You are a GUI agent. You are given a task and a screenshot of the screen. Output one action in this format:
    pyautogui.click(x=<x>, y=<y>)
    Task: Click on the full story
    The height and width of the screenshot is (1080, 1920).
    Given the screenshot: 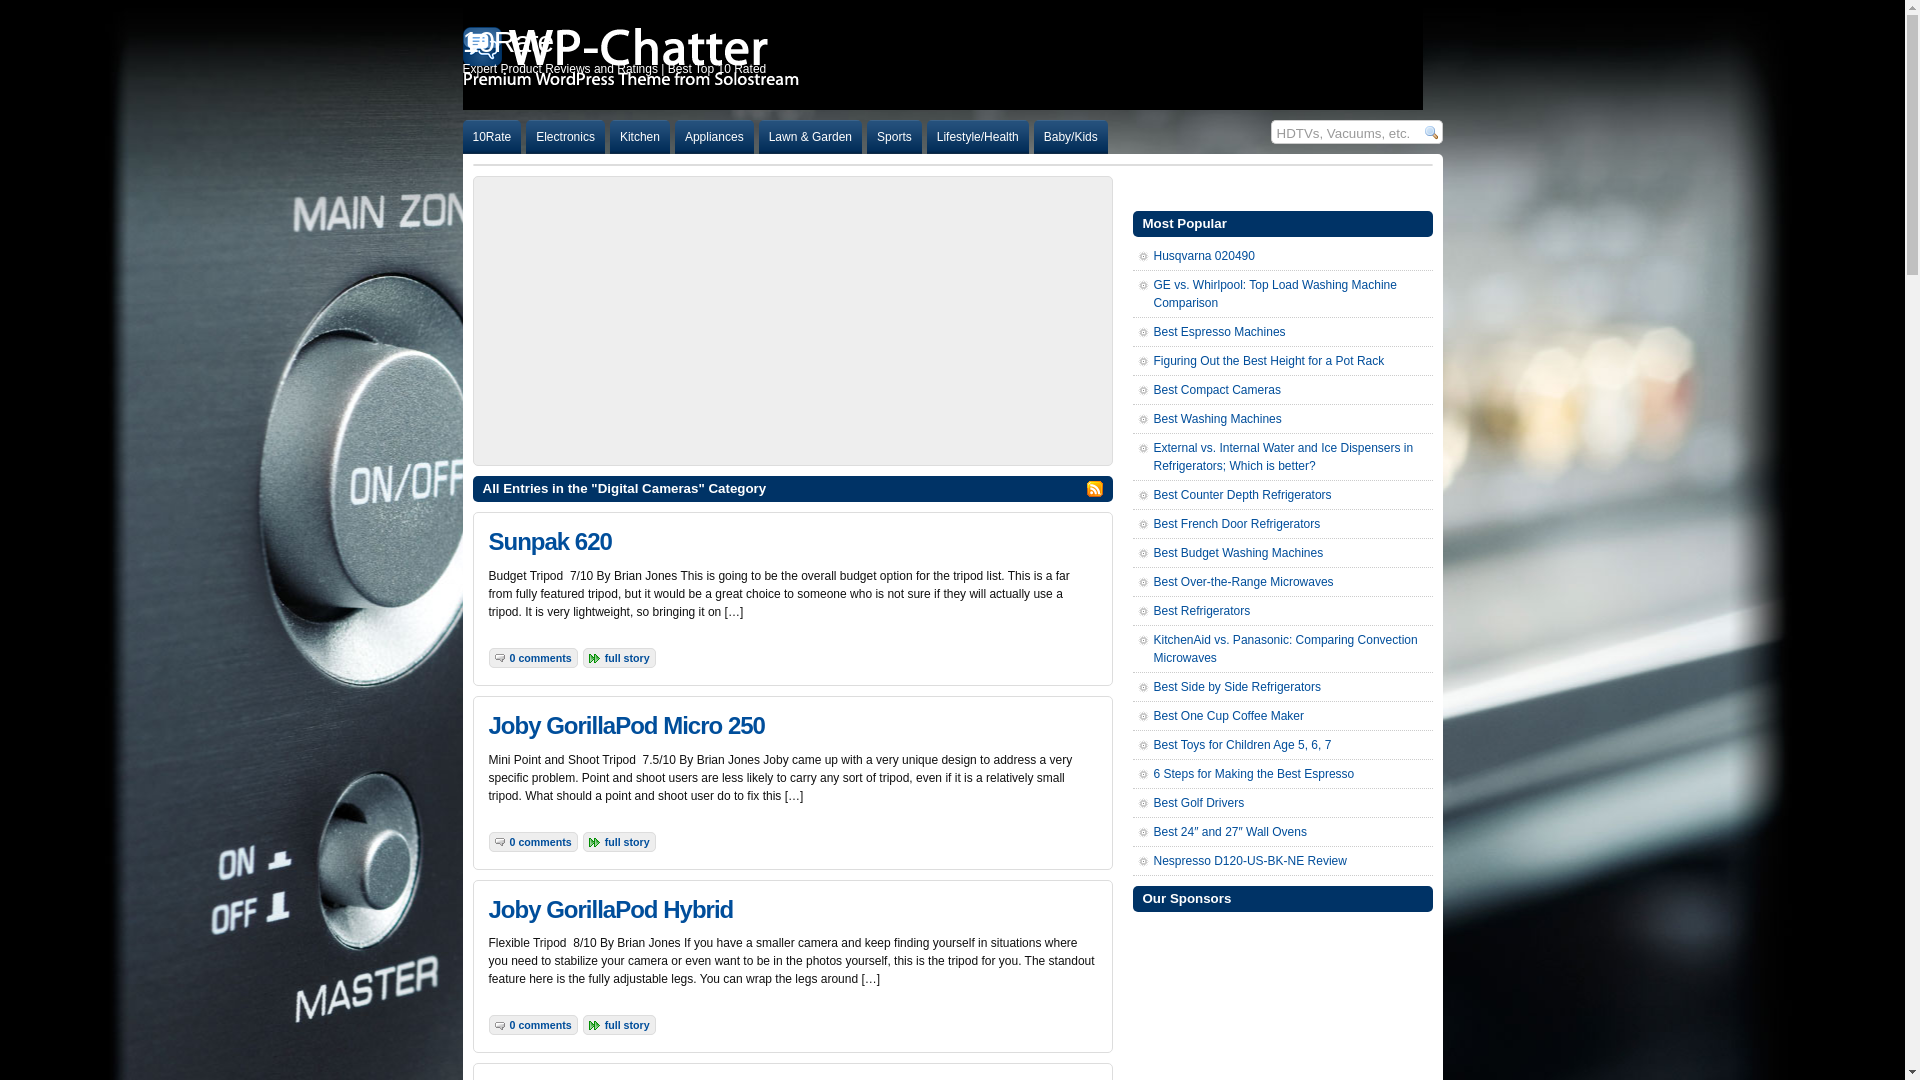 What is the action you would take?
    pyautogui.click(x=628, y=842)
    